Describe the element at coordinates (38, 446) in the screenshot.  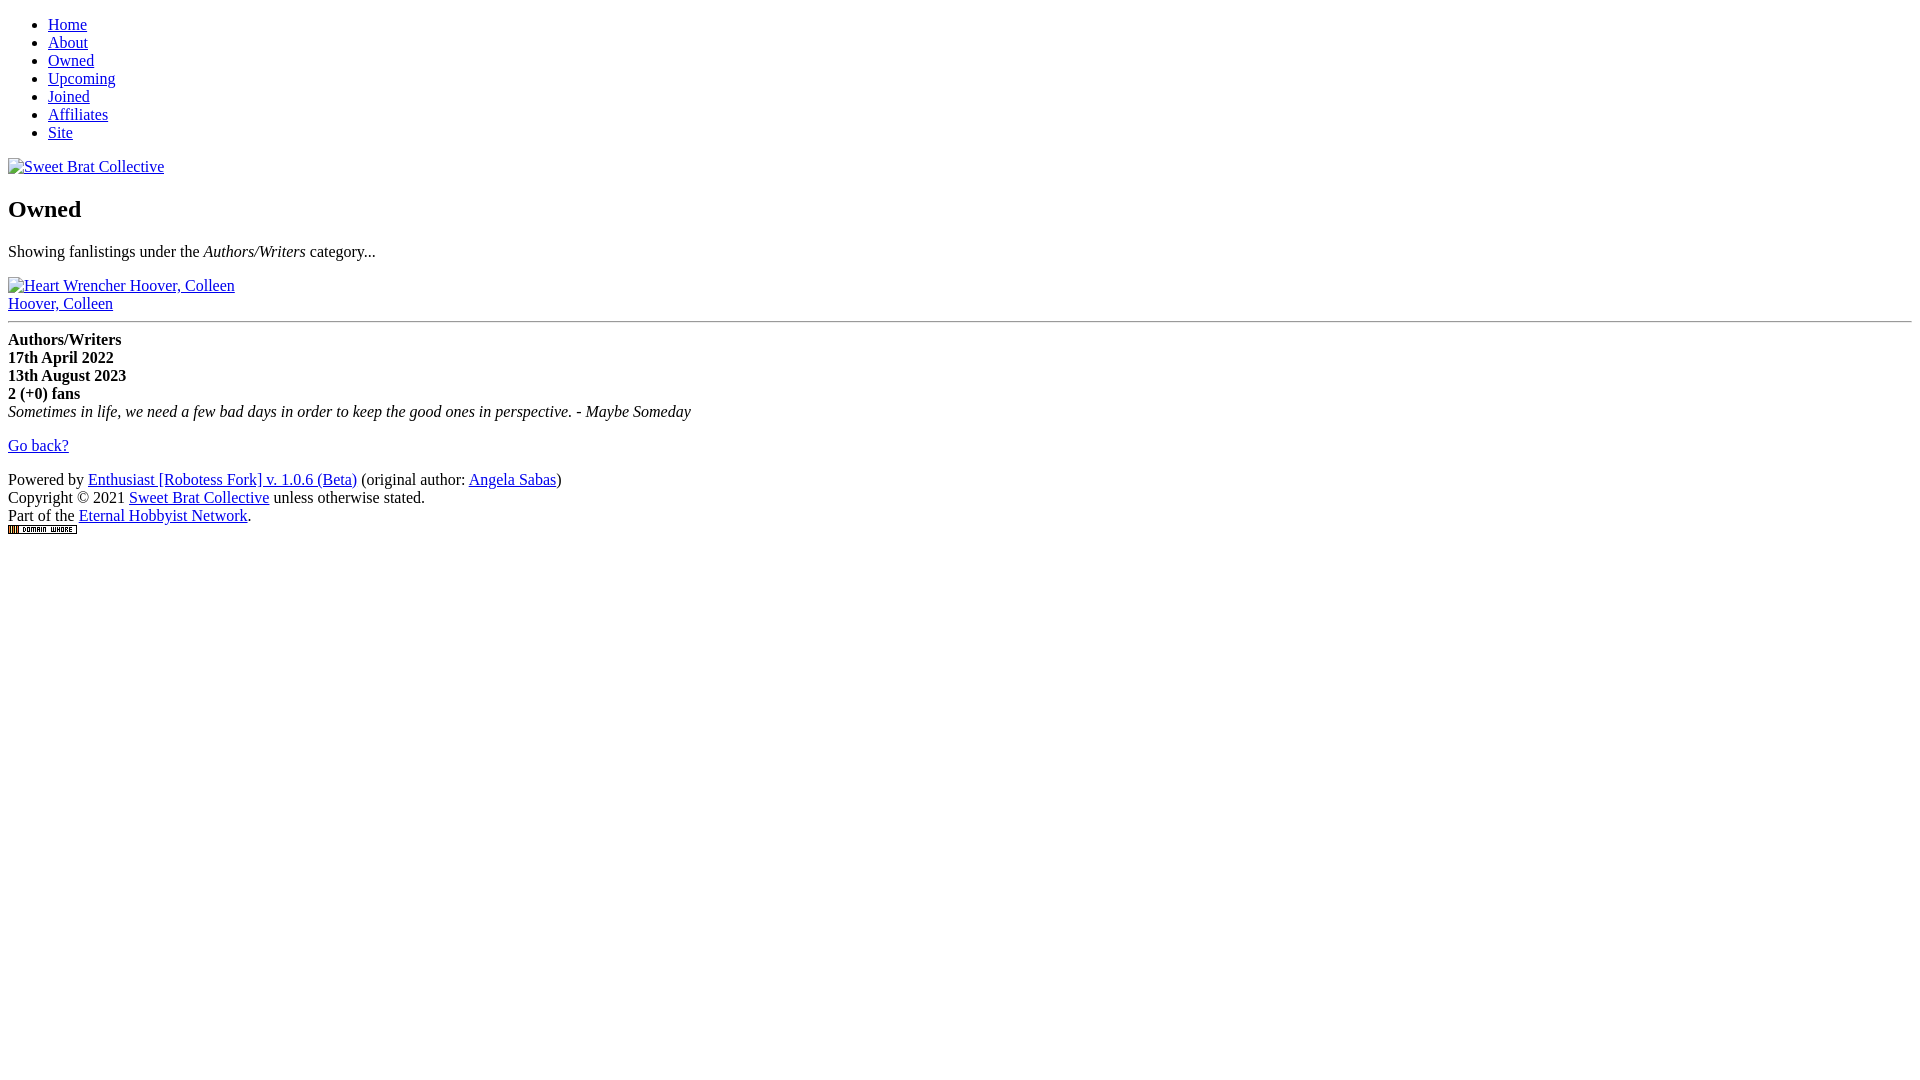
I see `Go back?` at that location.